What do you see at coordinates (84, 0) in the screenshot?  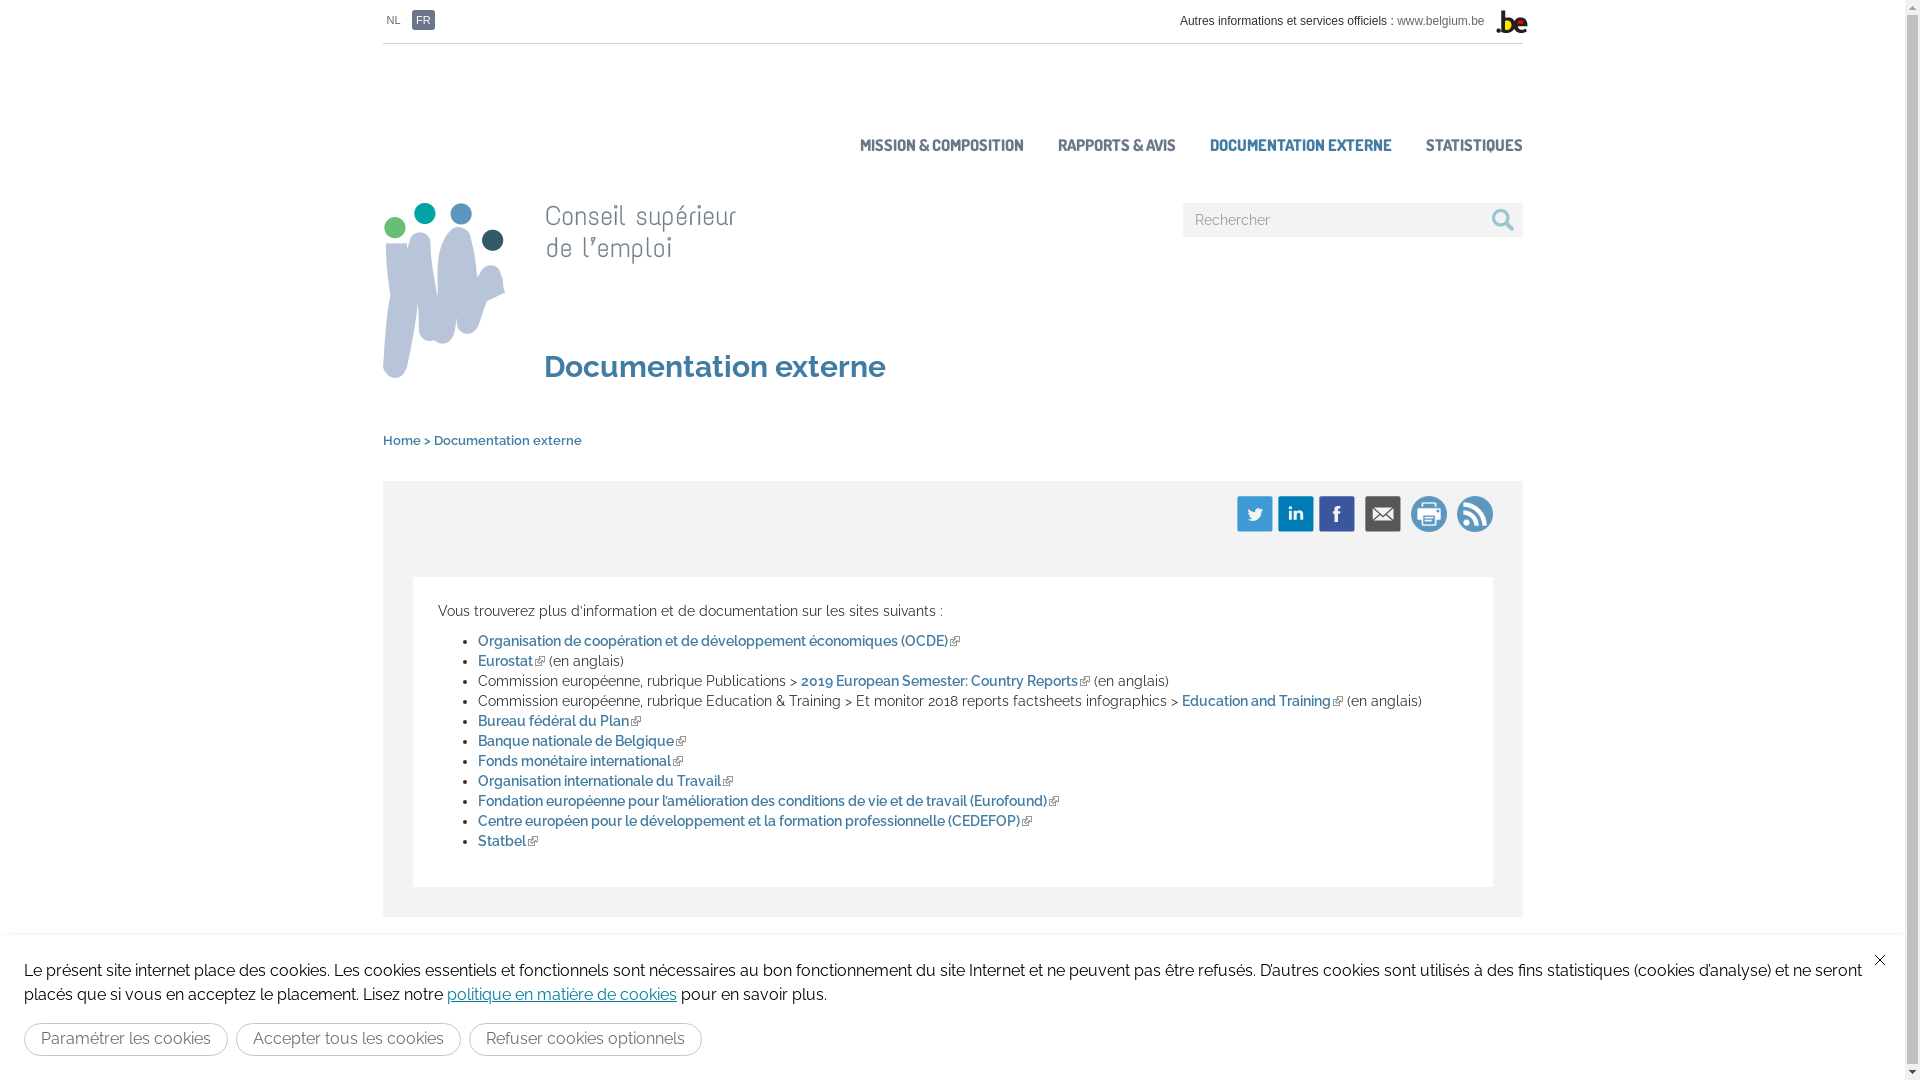 I see `Aller au contenu principal` at bounding box center [84, 0].